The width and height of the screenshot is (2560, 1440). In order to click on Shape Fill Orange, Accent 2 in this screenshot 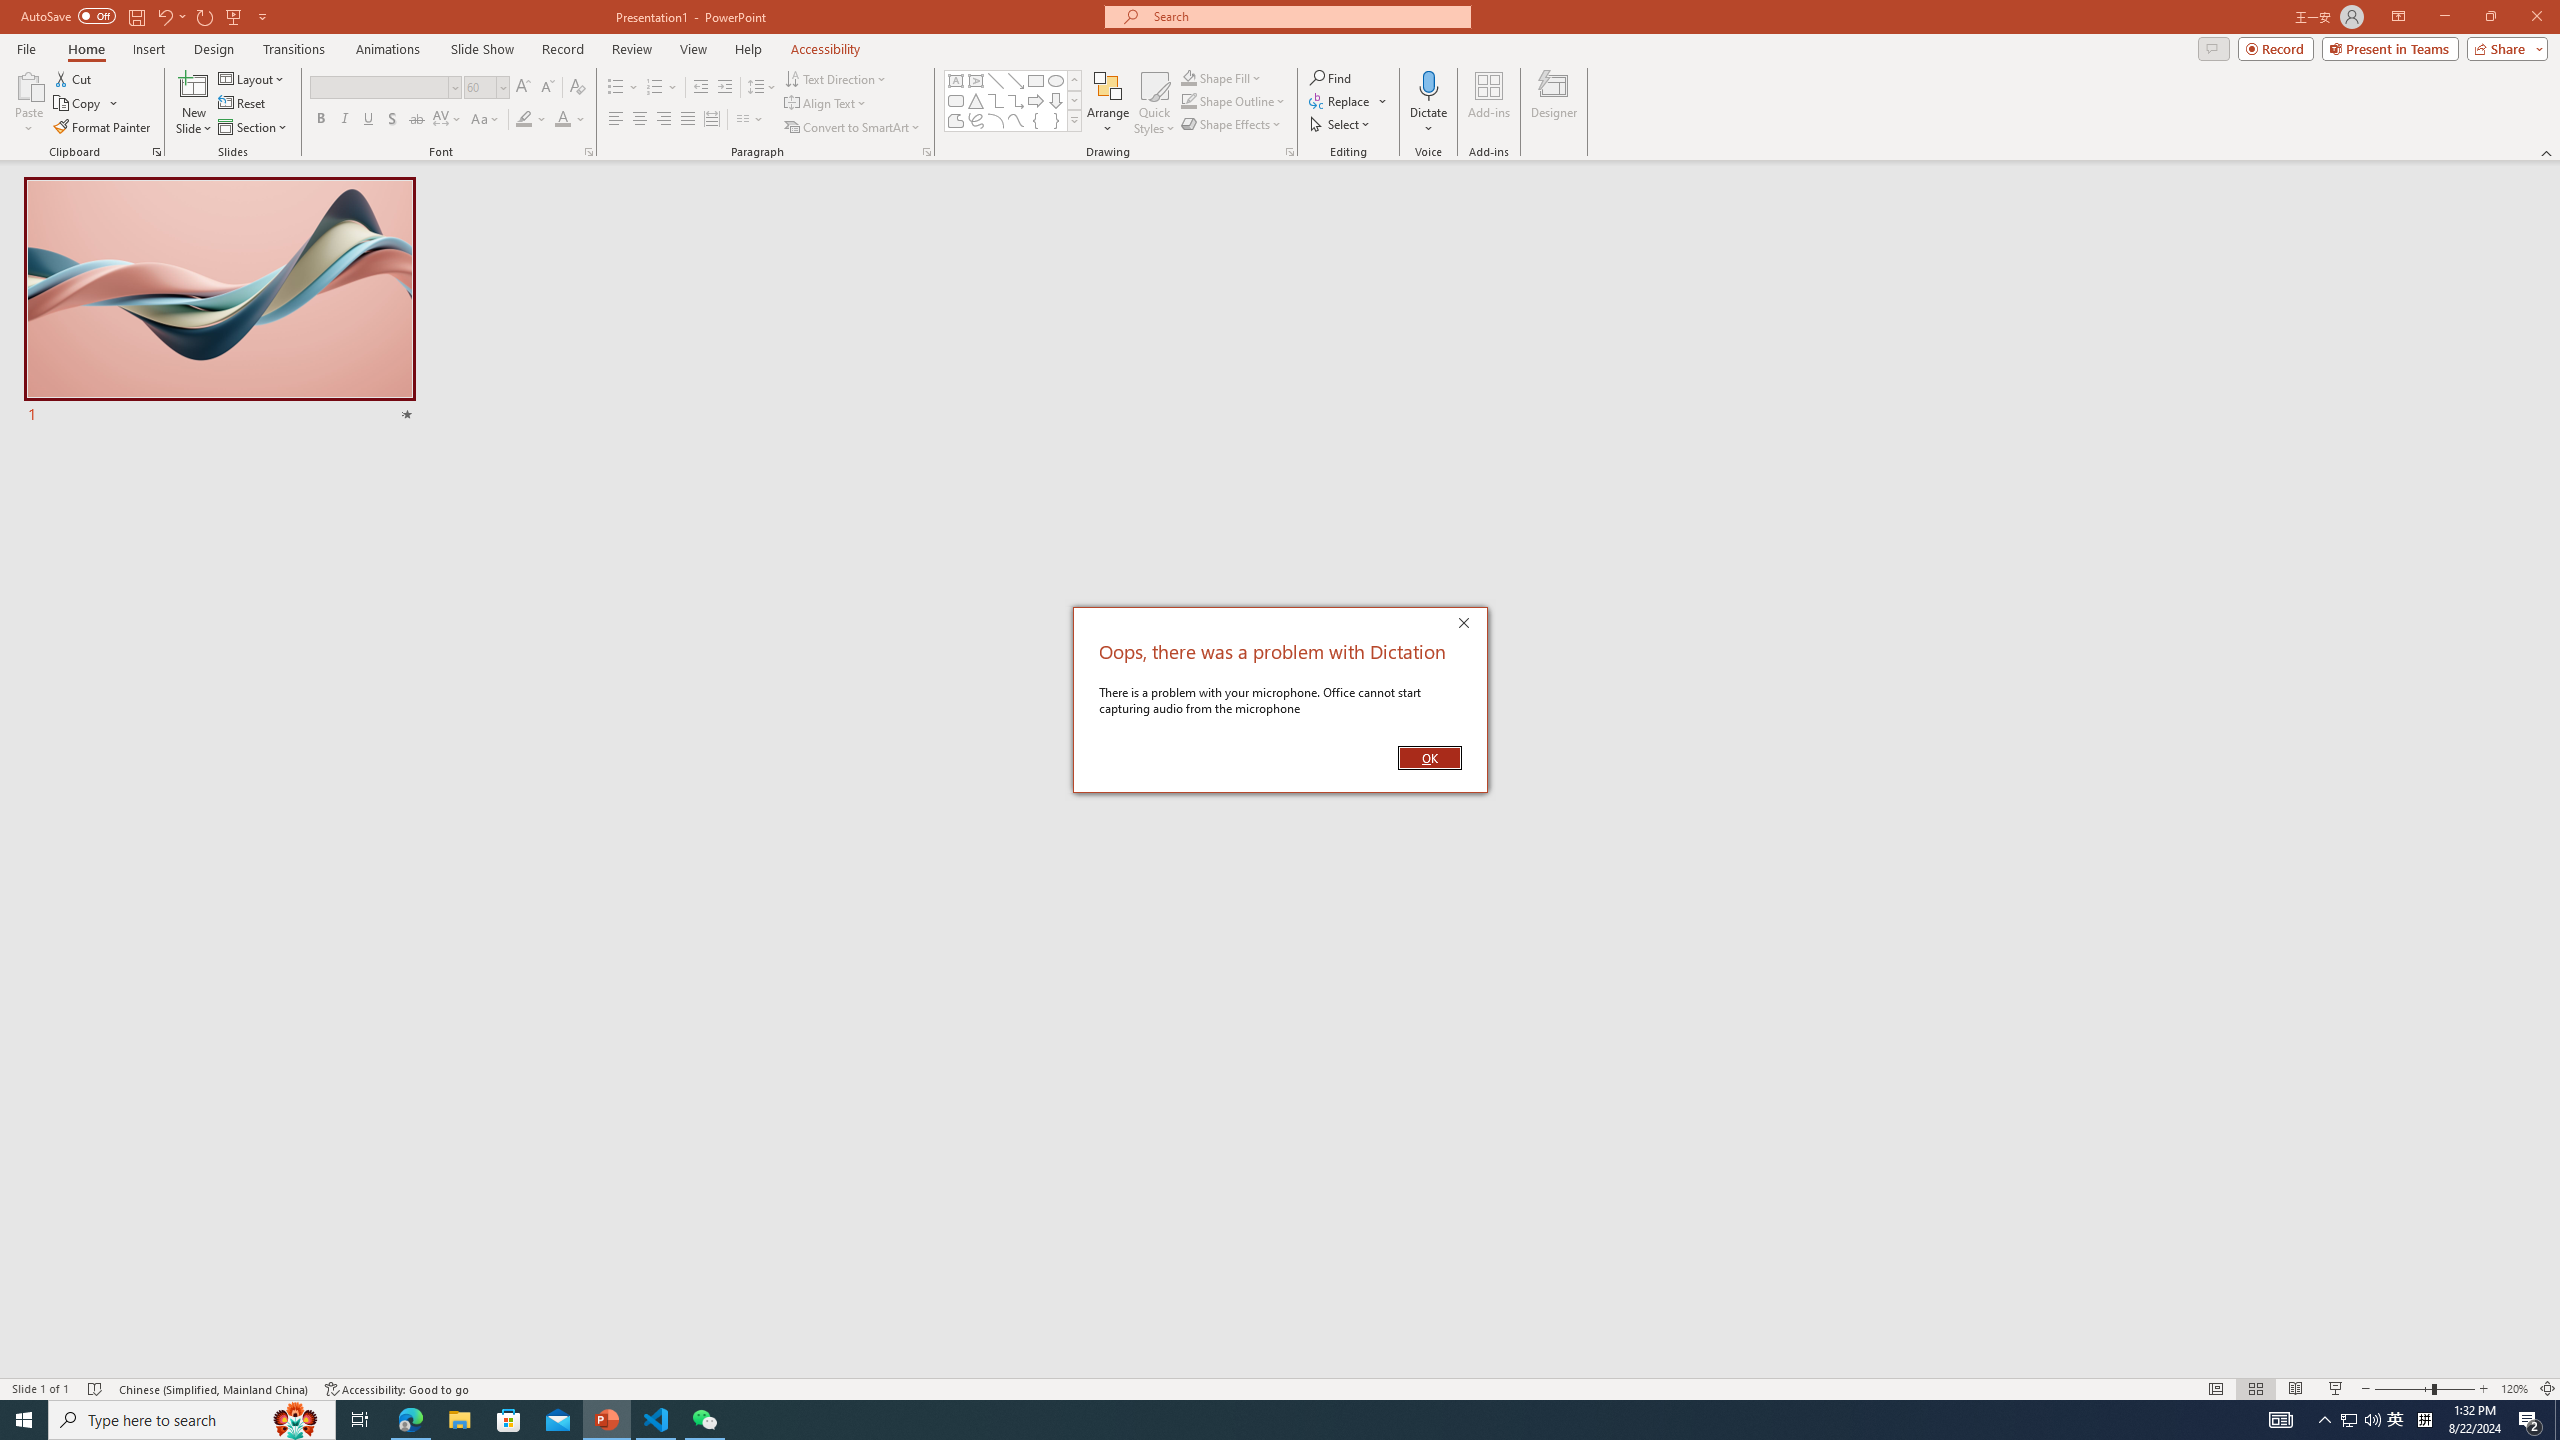, I will do `click(1188, 78)`.